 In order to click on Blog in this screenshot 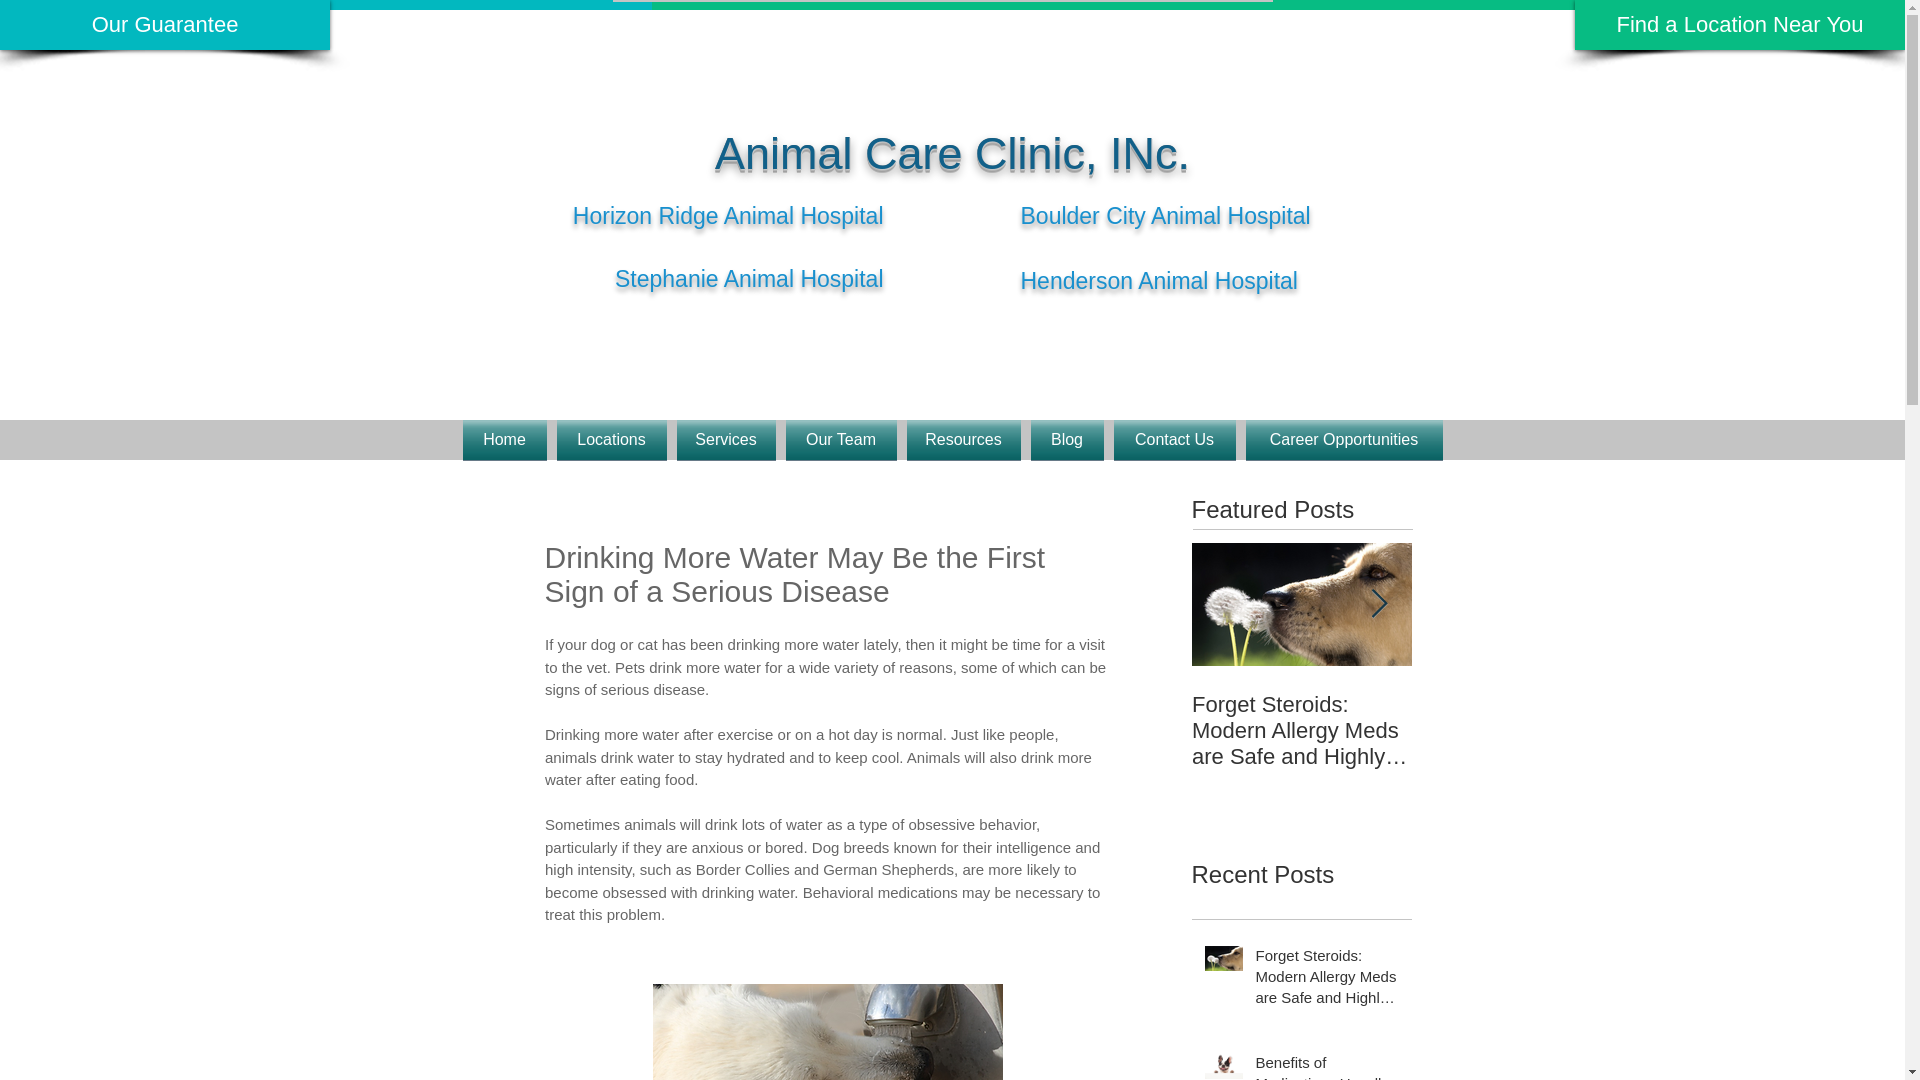, I will do `click(1067, 440)`.